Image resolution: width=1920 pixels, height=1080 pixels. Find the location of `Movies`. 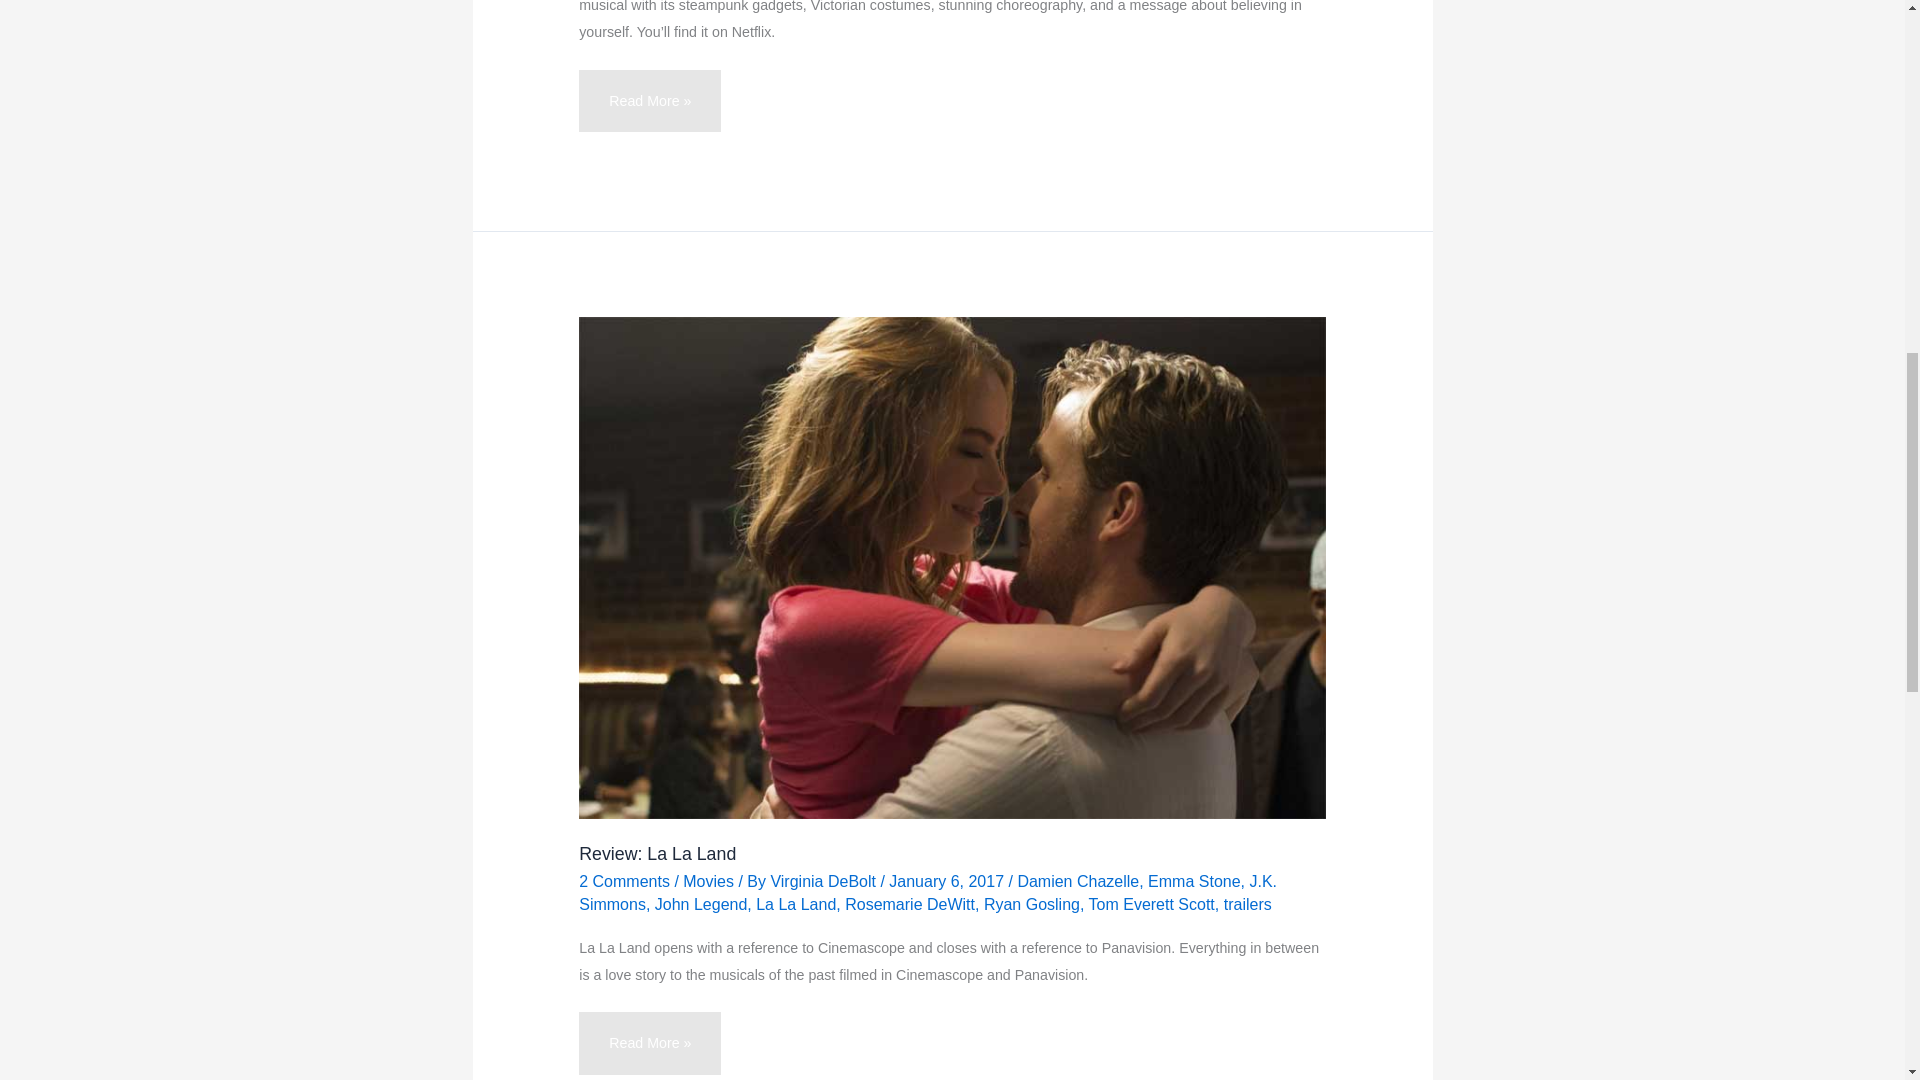

Movies is located at coordinates (708, 880).